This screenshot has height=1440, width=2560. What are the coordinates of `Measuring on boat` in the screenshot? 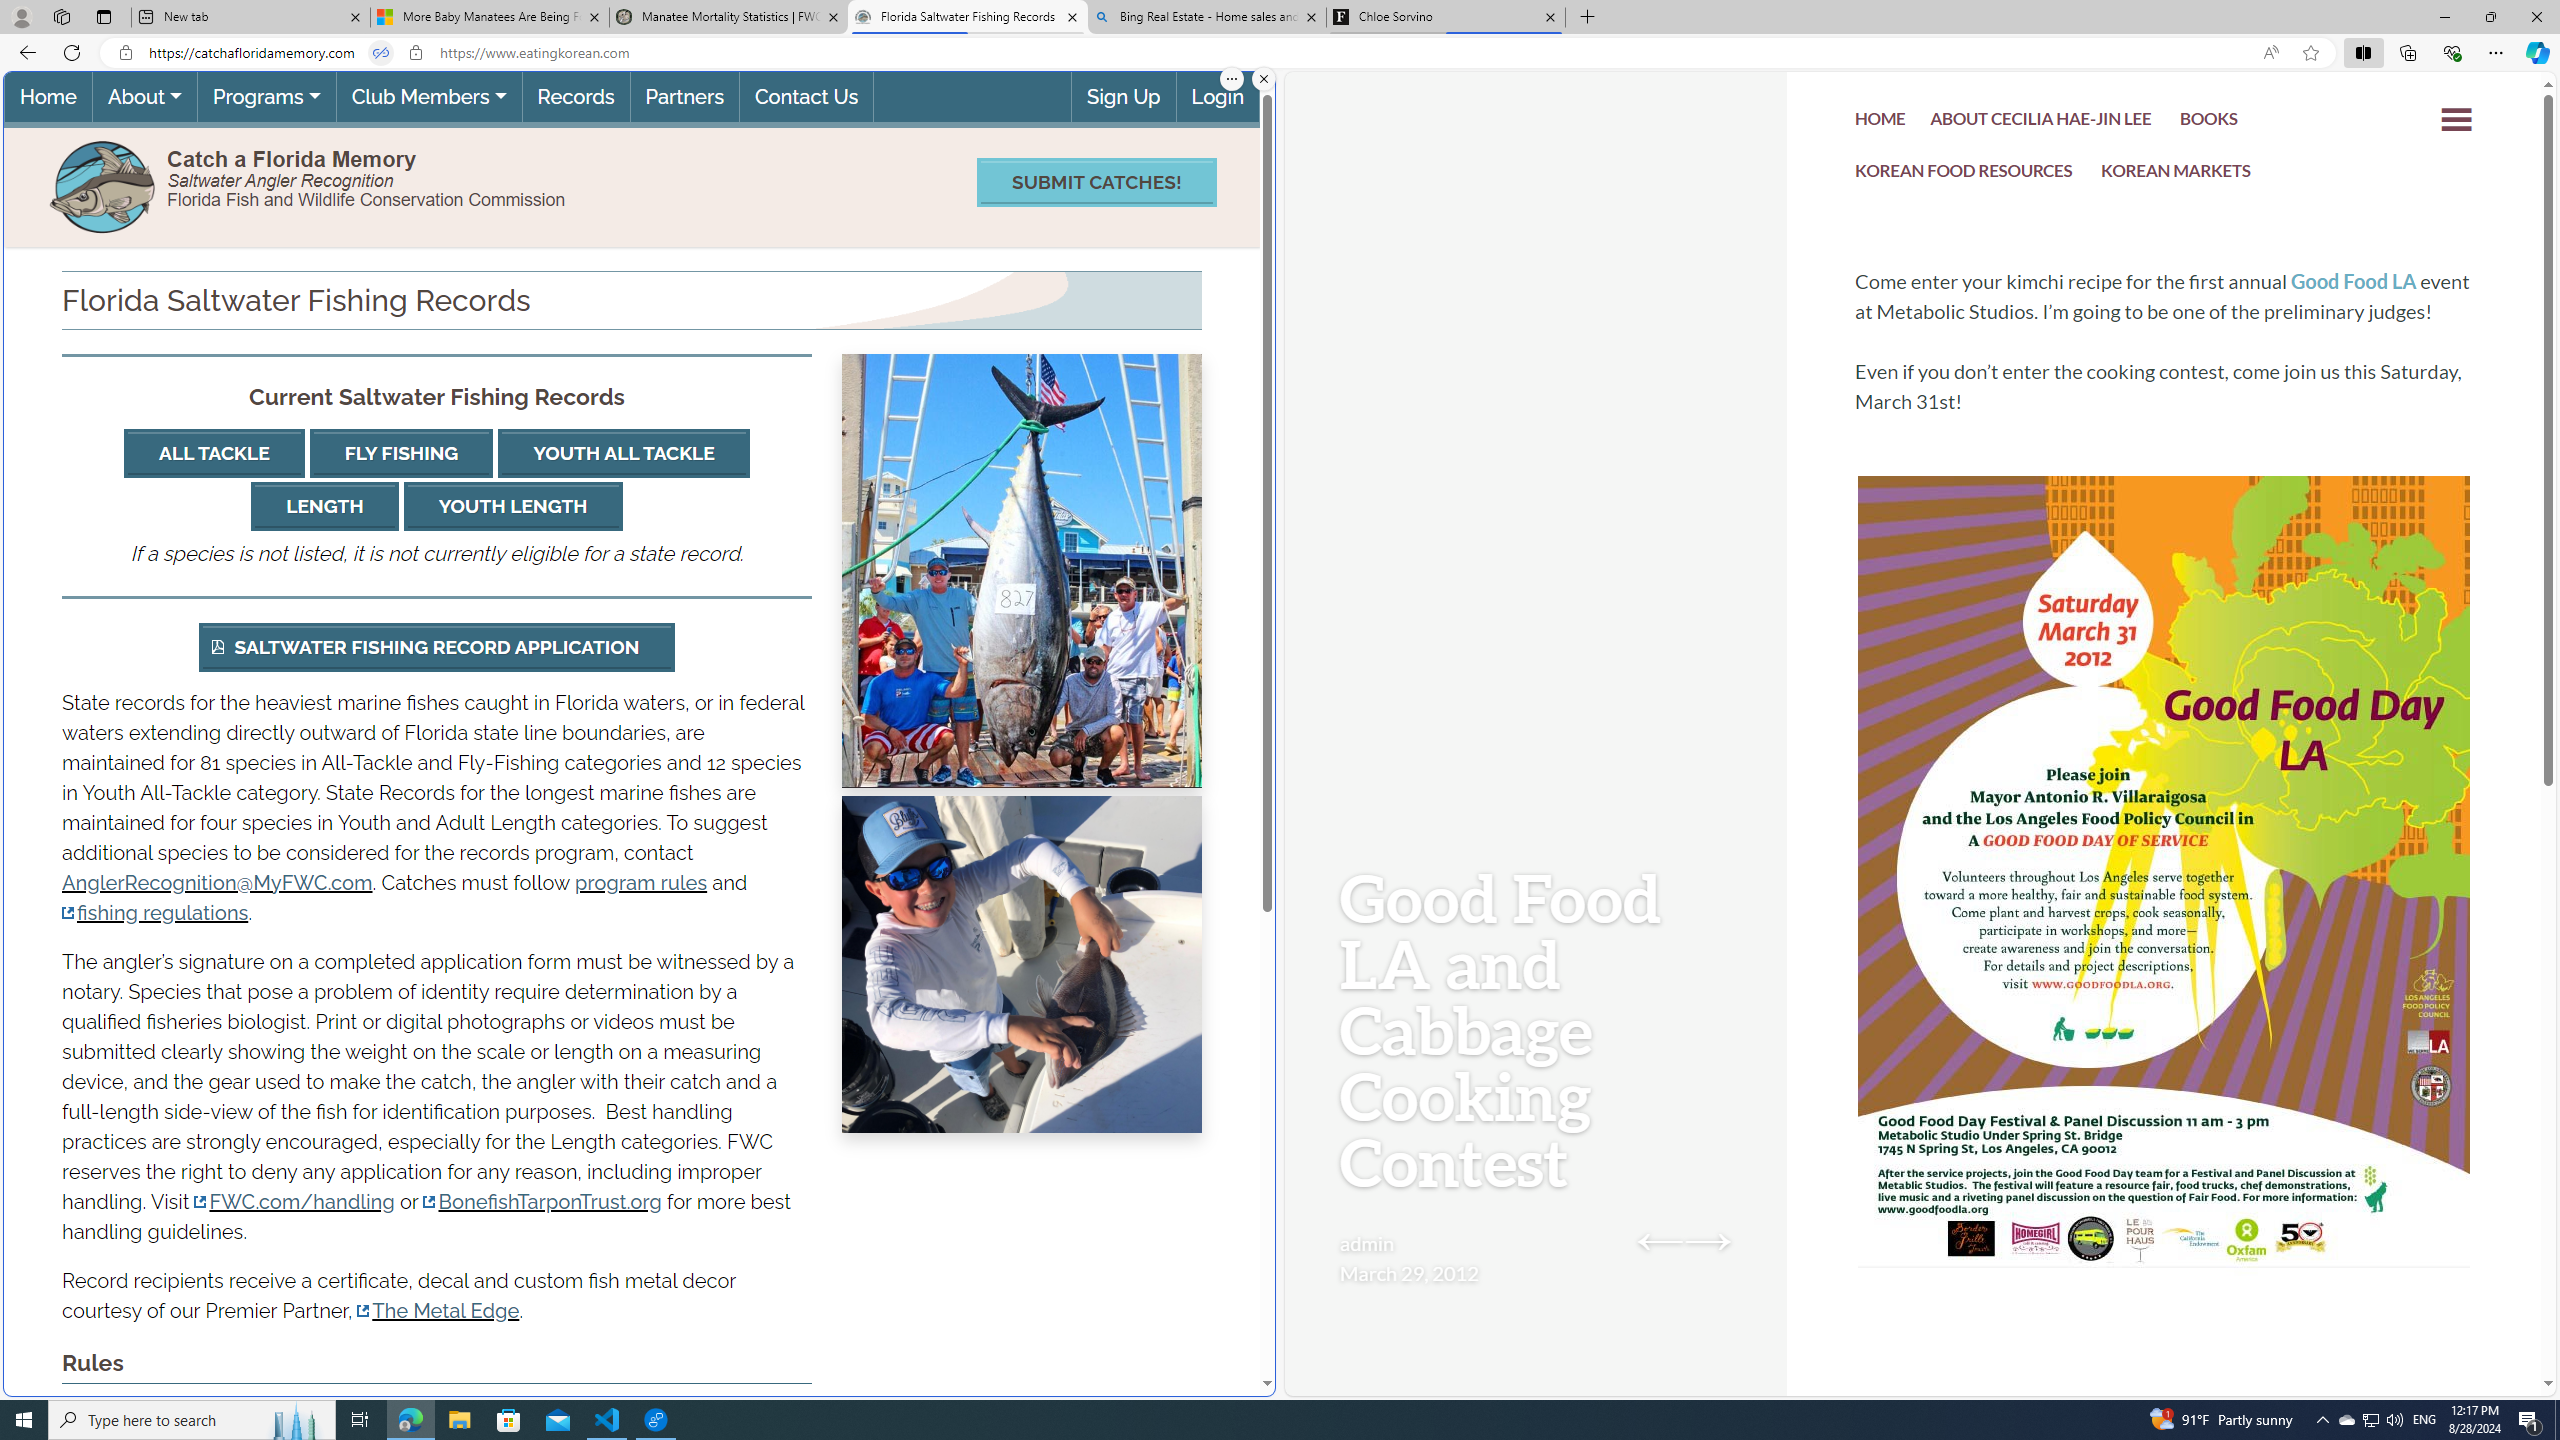 It's located at (1022, 965).